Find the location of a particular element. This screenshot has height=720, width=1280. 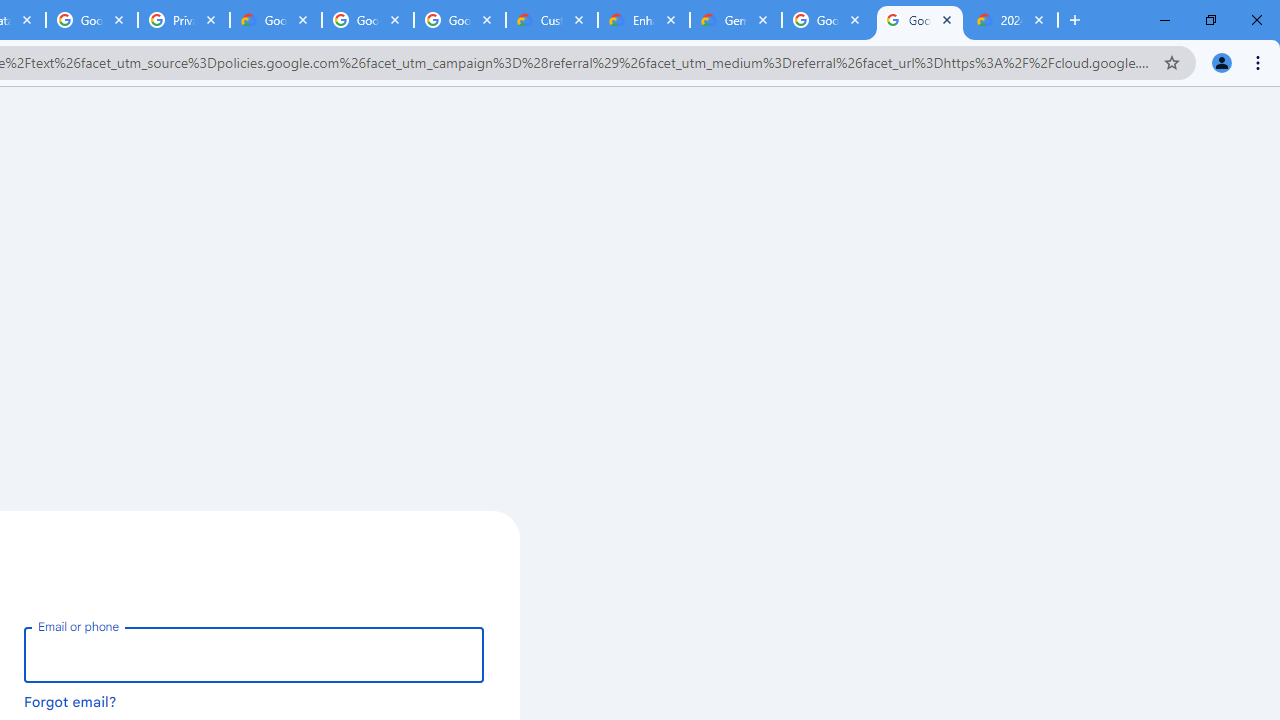

Google Workspace - Specific Terms is located at coordinates (368, 20).